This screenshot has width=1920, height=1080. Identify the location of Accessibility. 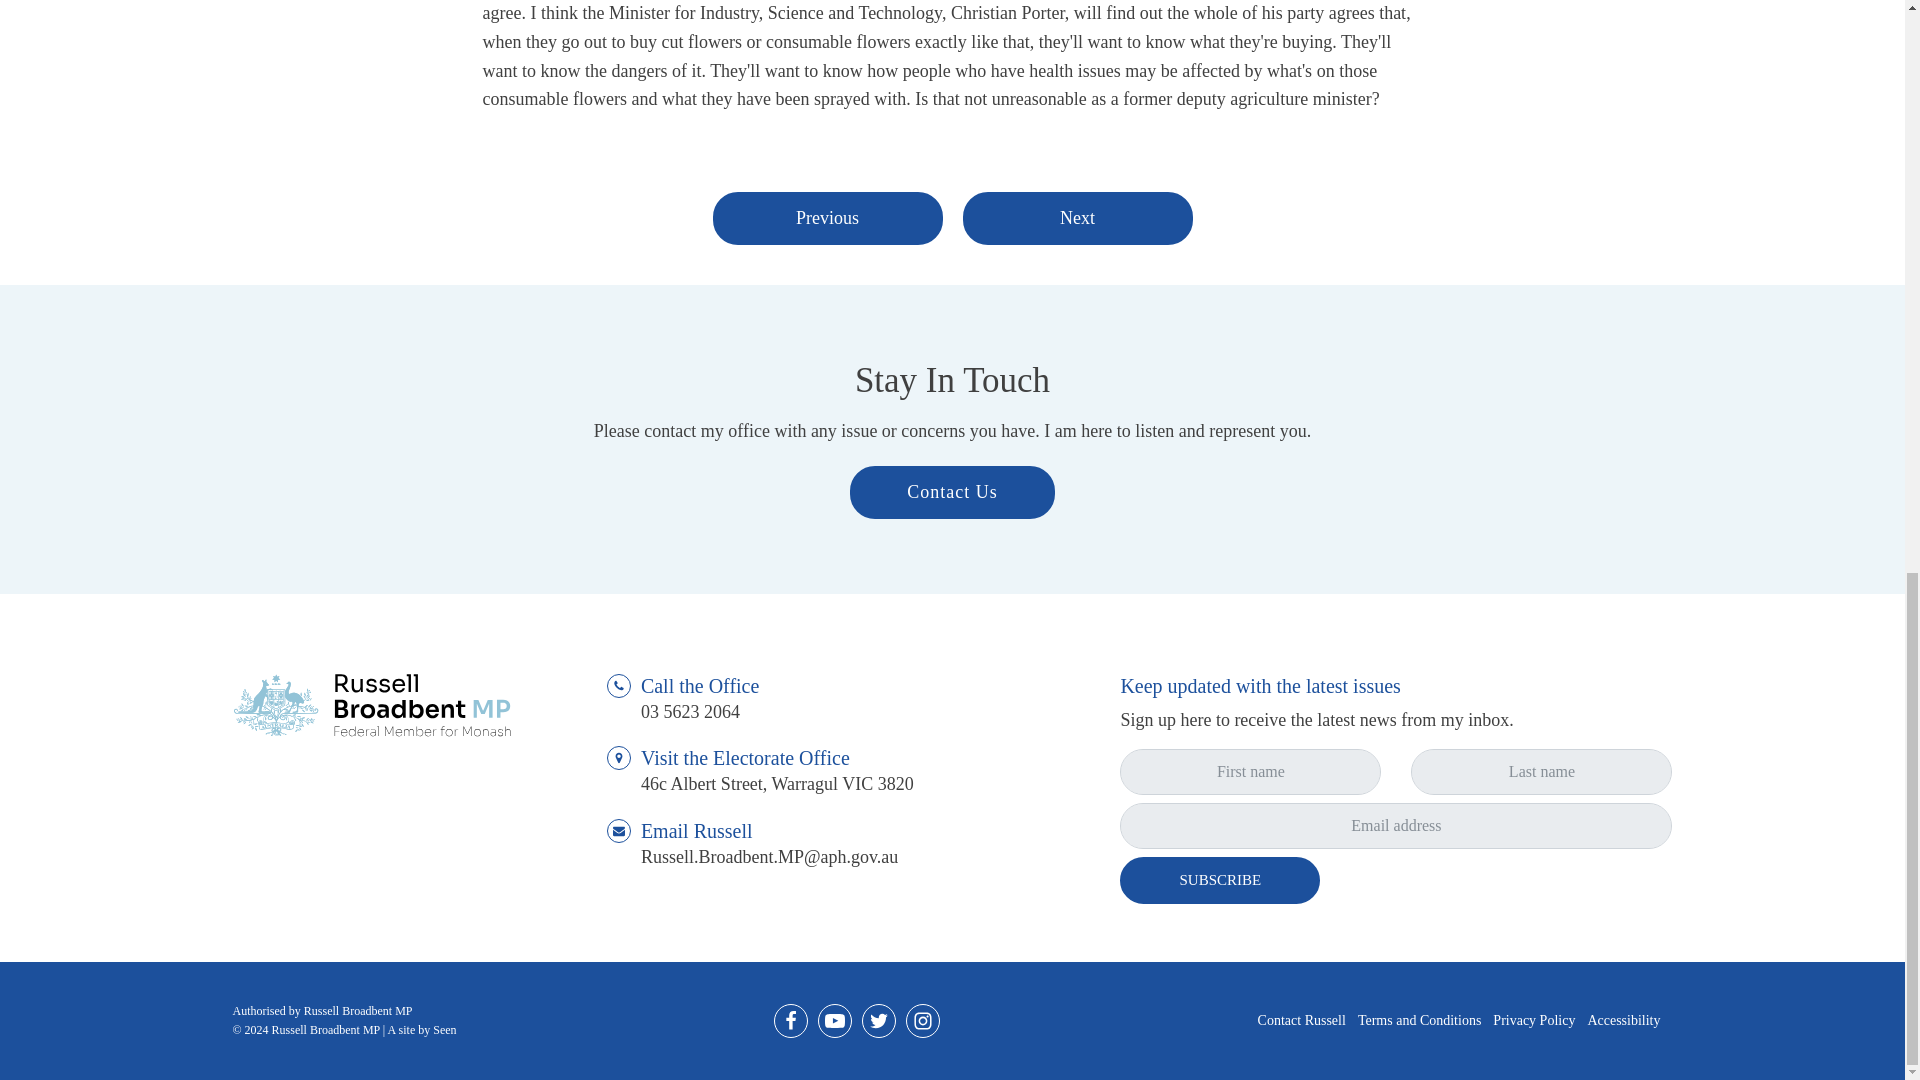
(1624, 1020).